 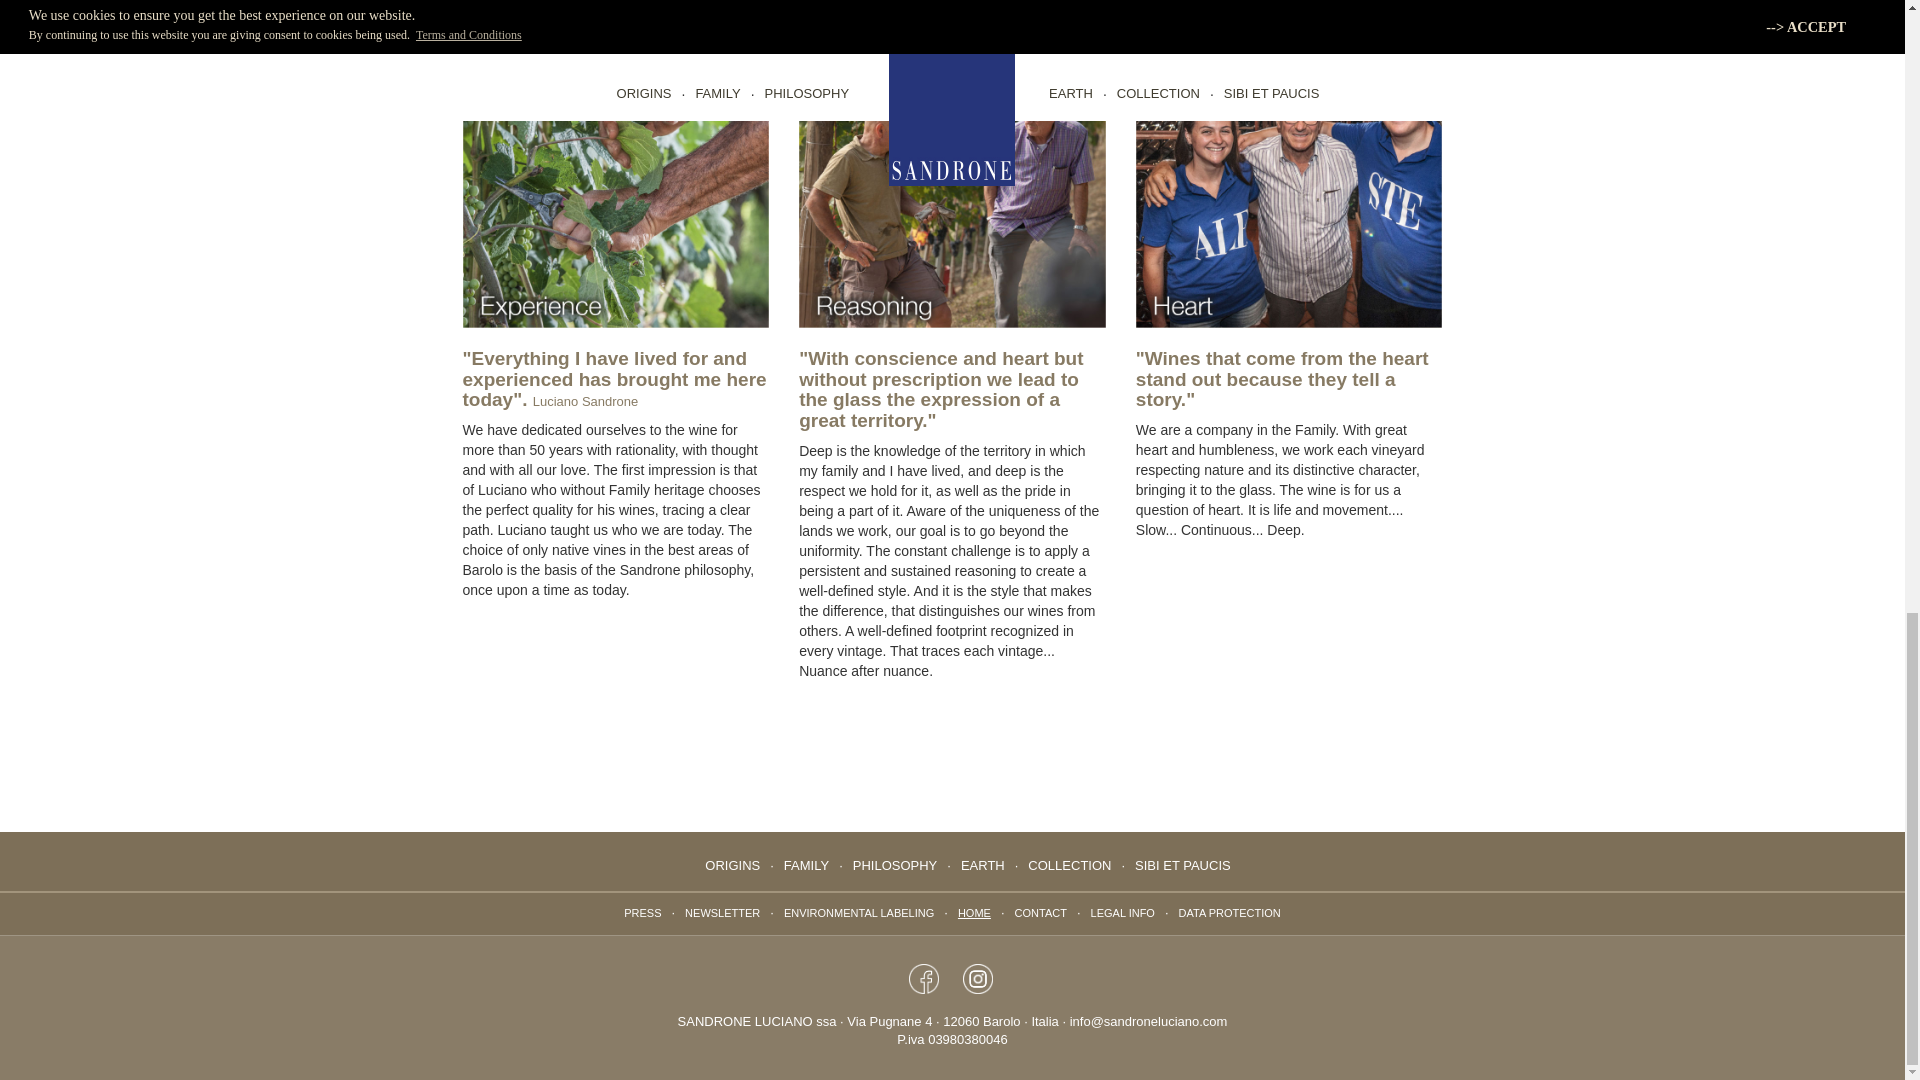 I want to click on COLLECTION, so click(x=1069, y=865).